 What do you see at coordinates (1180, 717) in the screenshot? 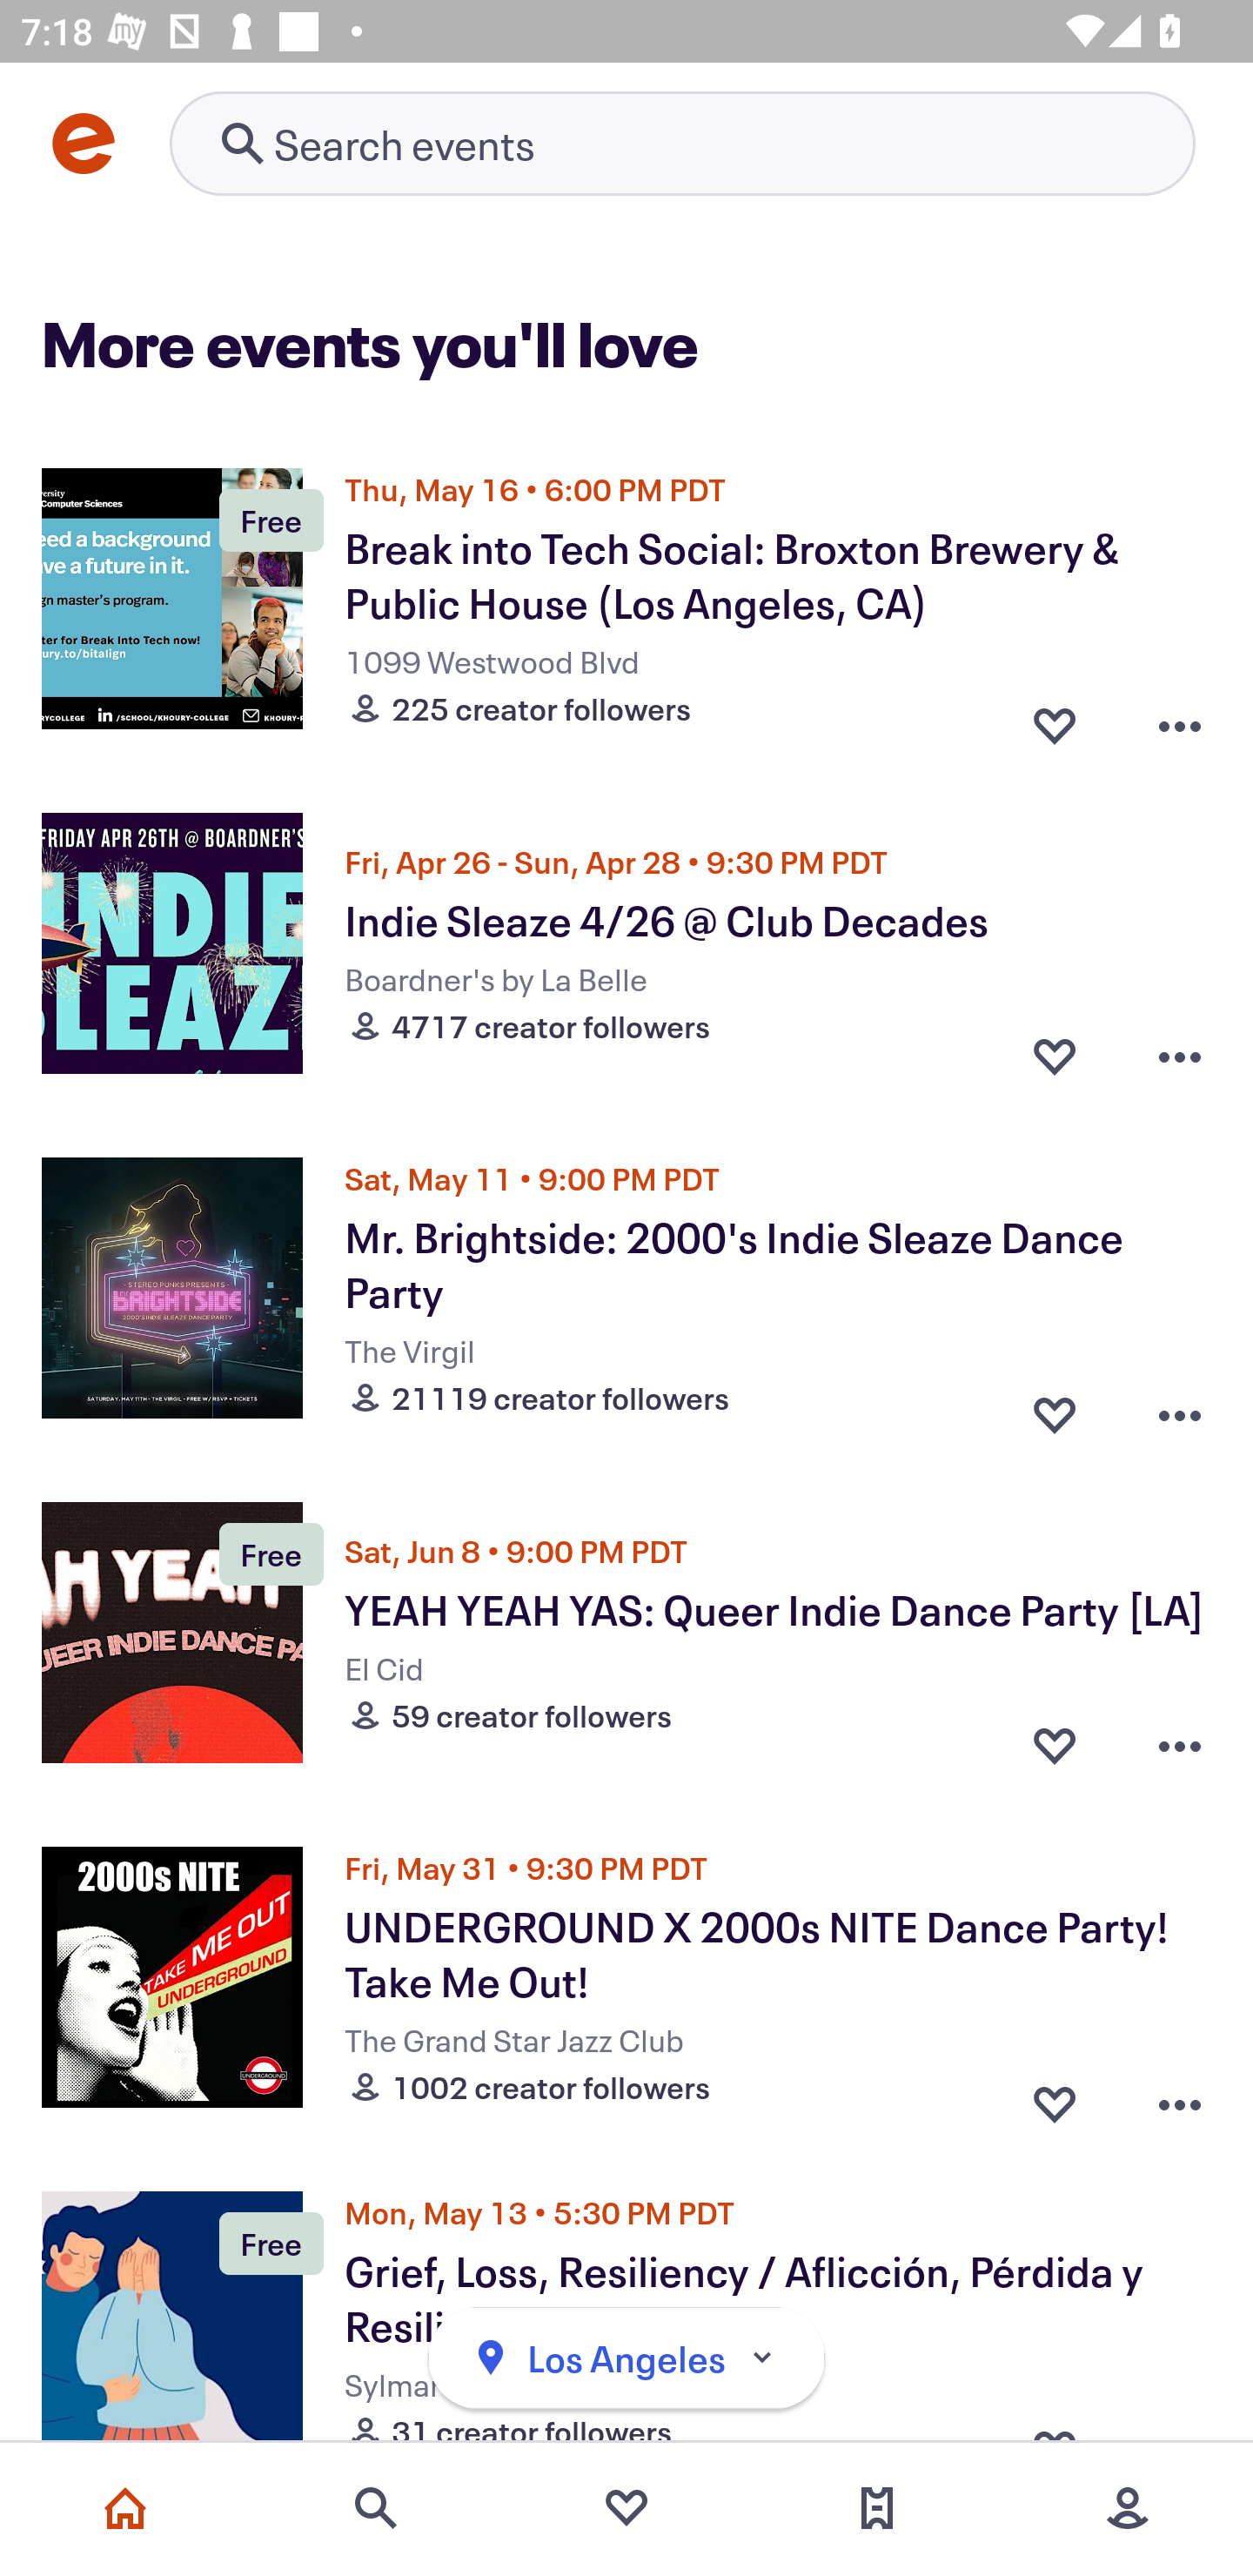
I see `Overflow menu button` at bounding box center [1180, 717].